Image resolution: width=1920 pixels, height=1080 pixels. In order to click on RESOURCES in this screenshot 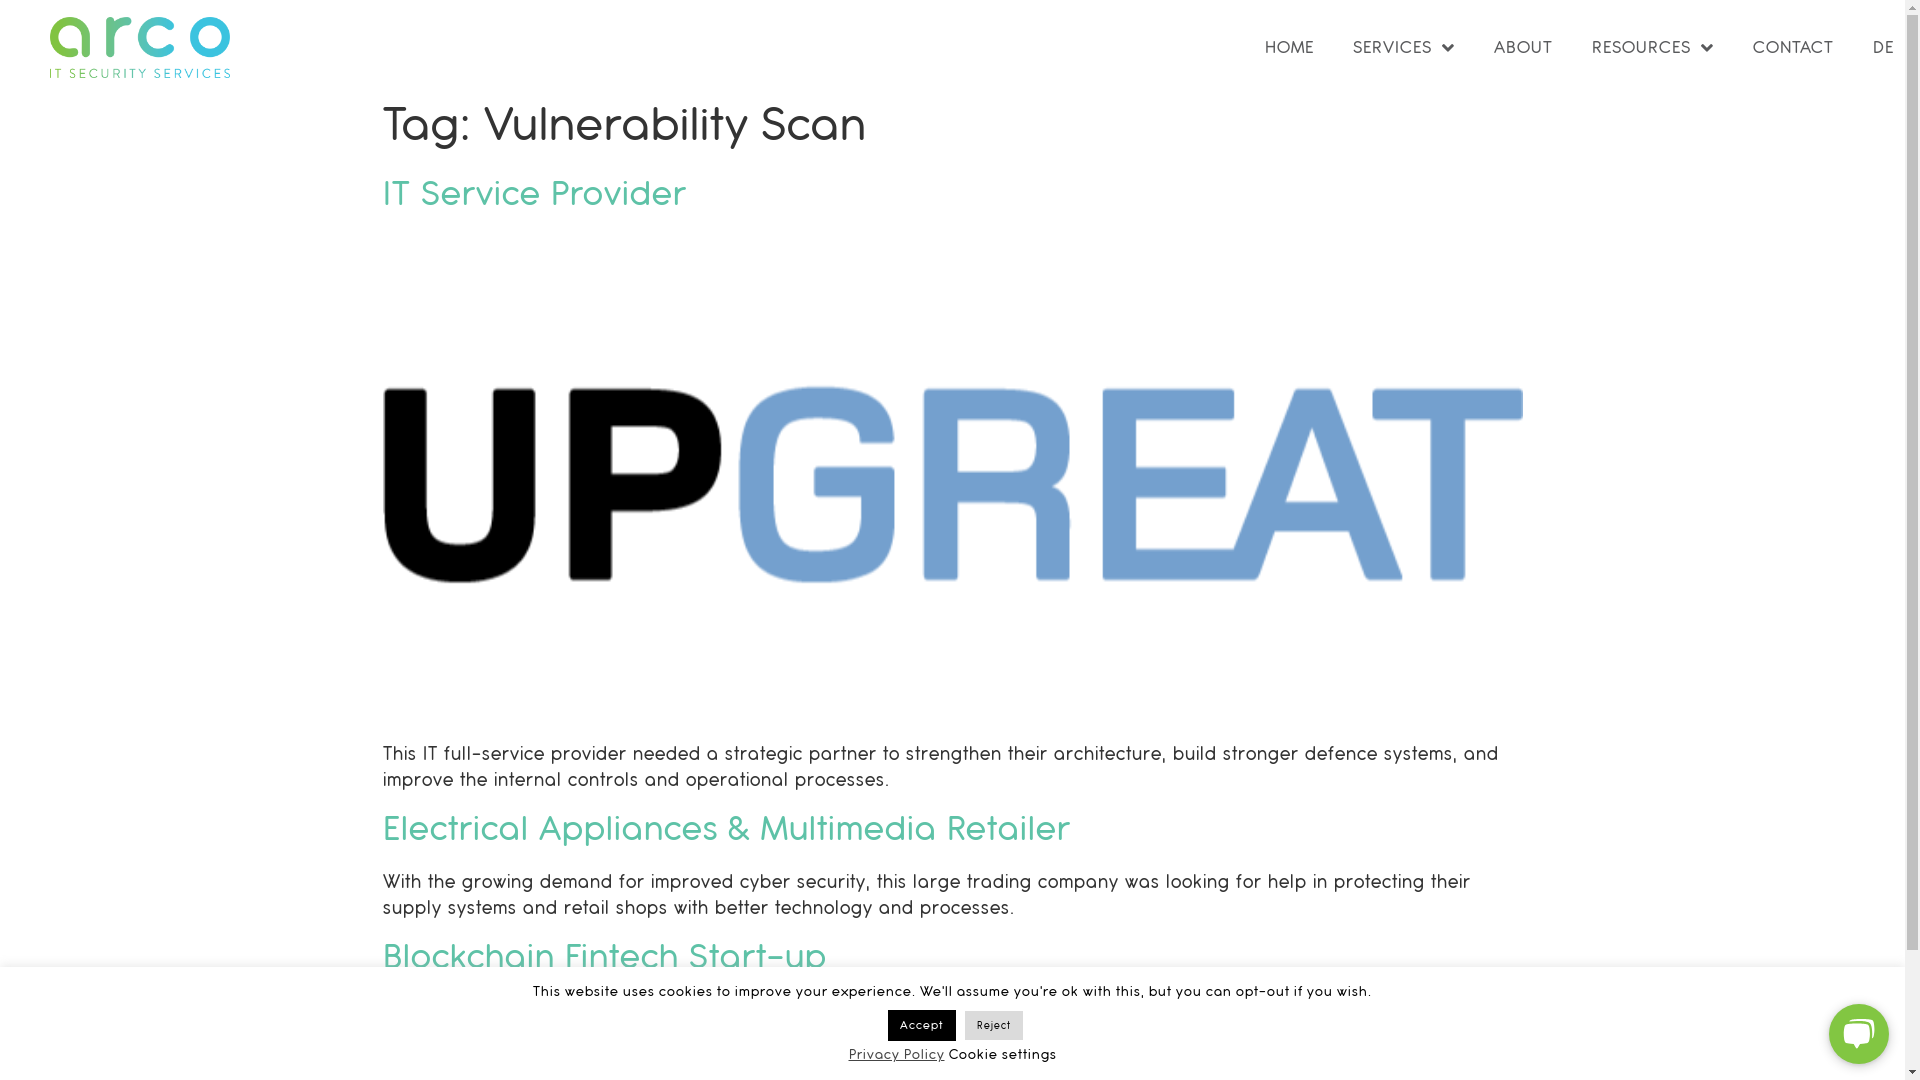, I will do `click(1653, 48)`.